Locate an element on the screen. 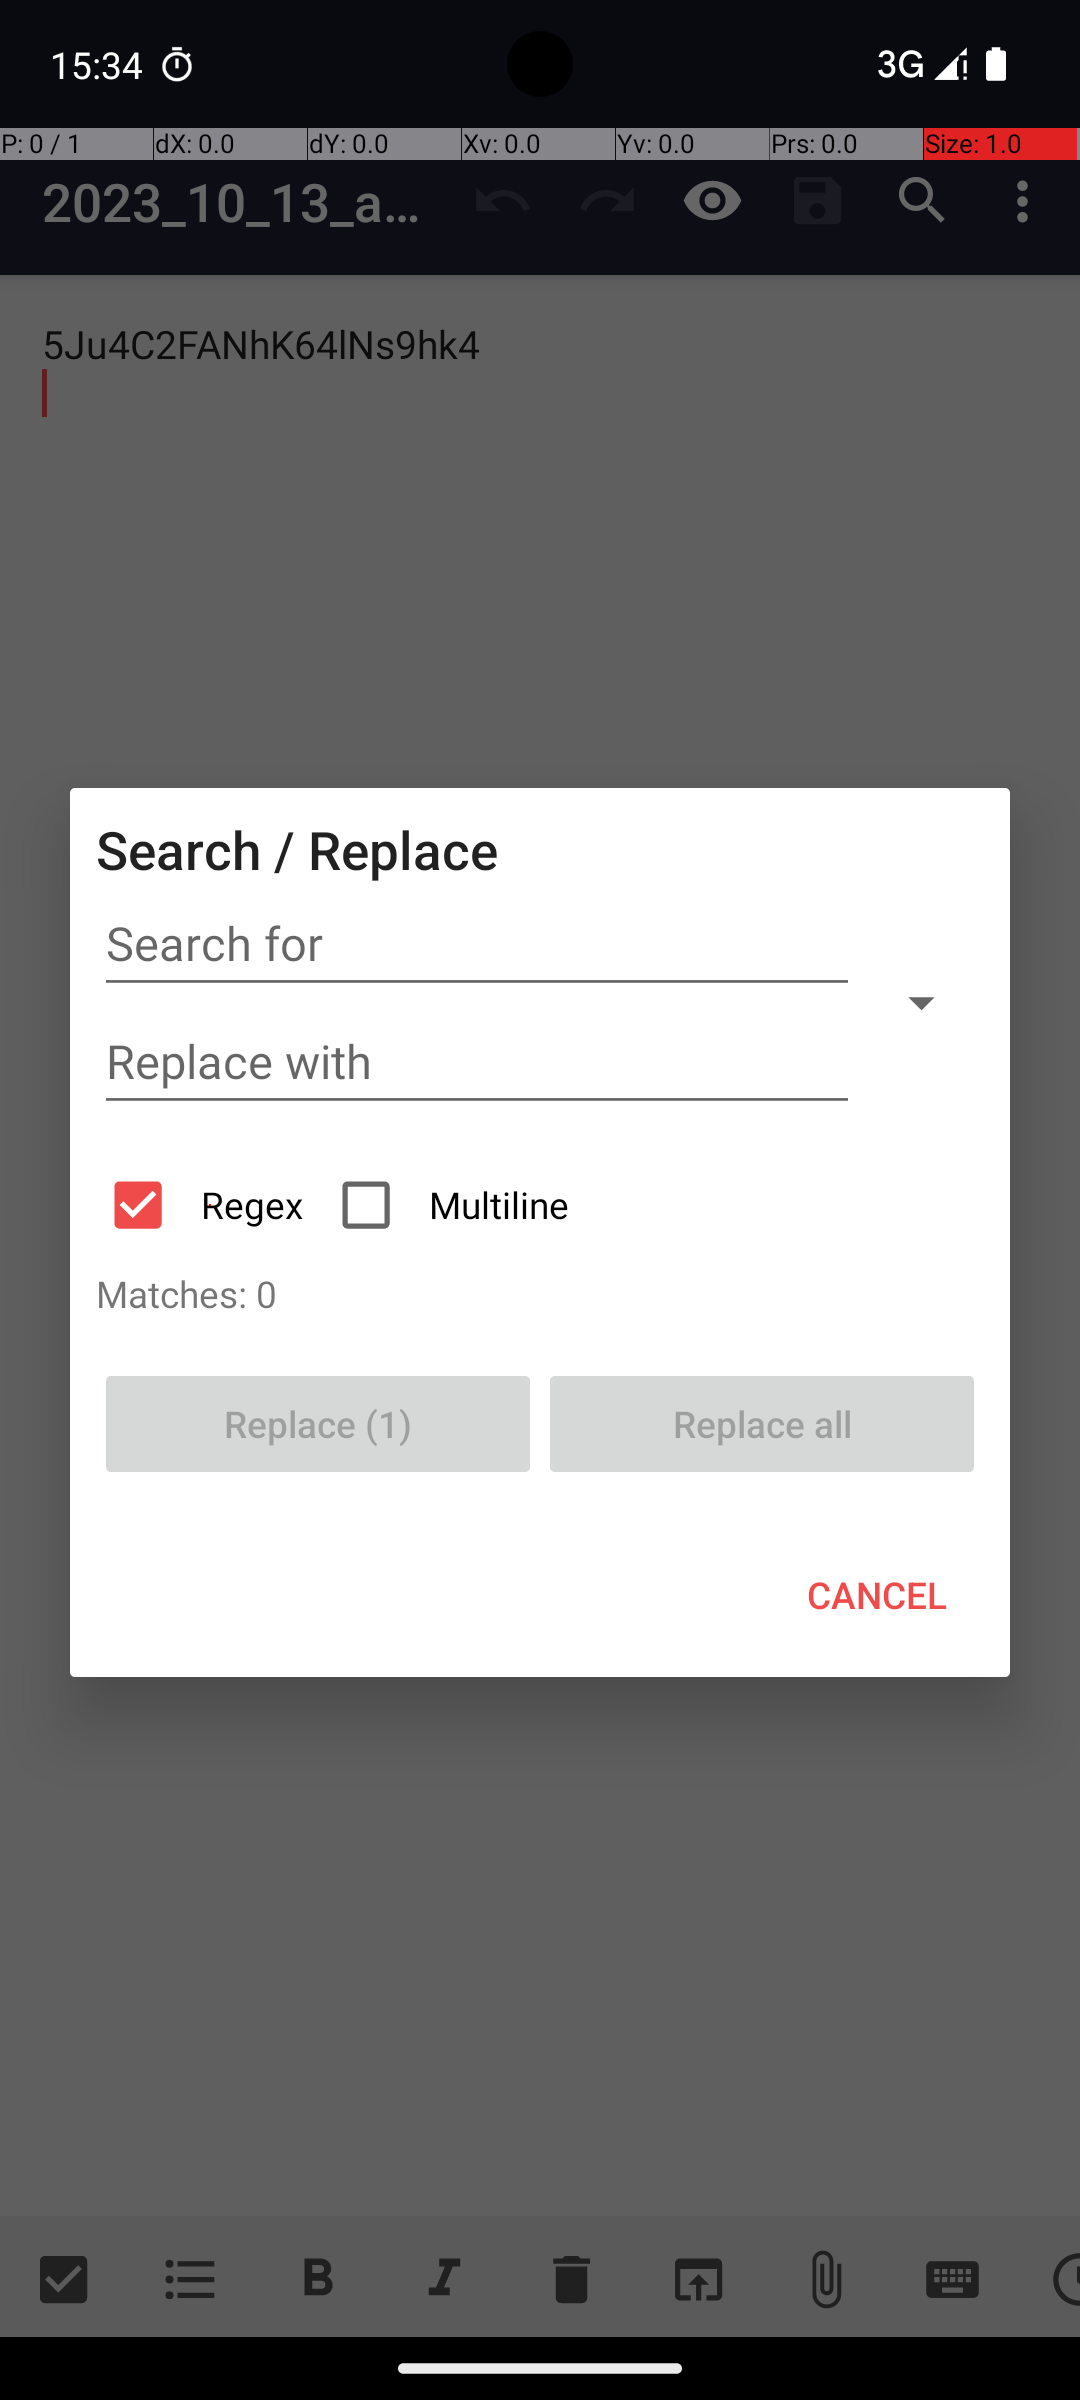 This screenshot has width=1080, height=2400. Regex is located at coordinates (210, 1205).